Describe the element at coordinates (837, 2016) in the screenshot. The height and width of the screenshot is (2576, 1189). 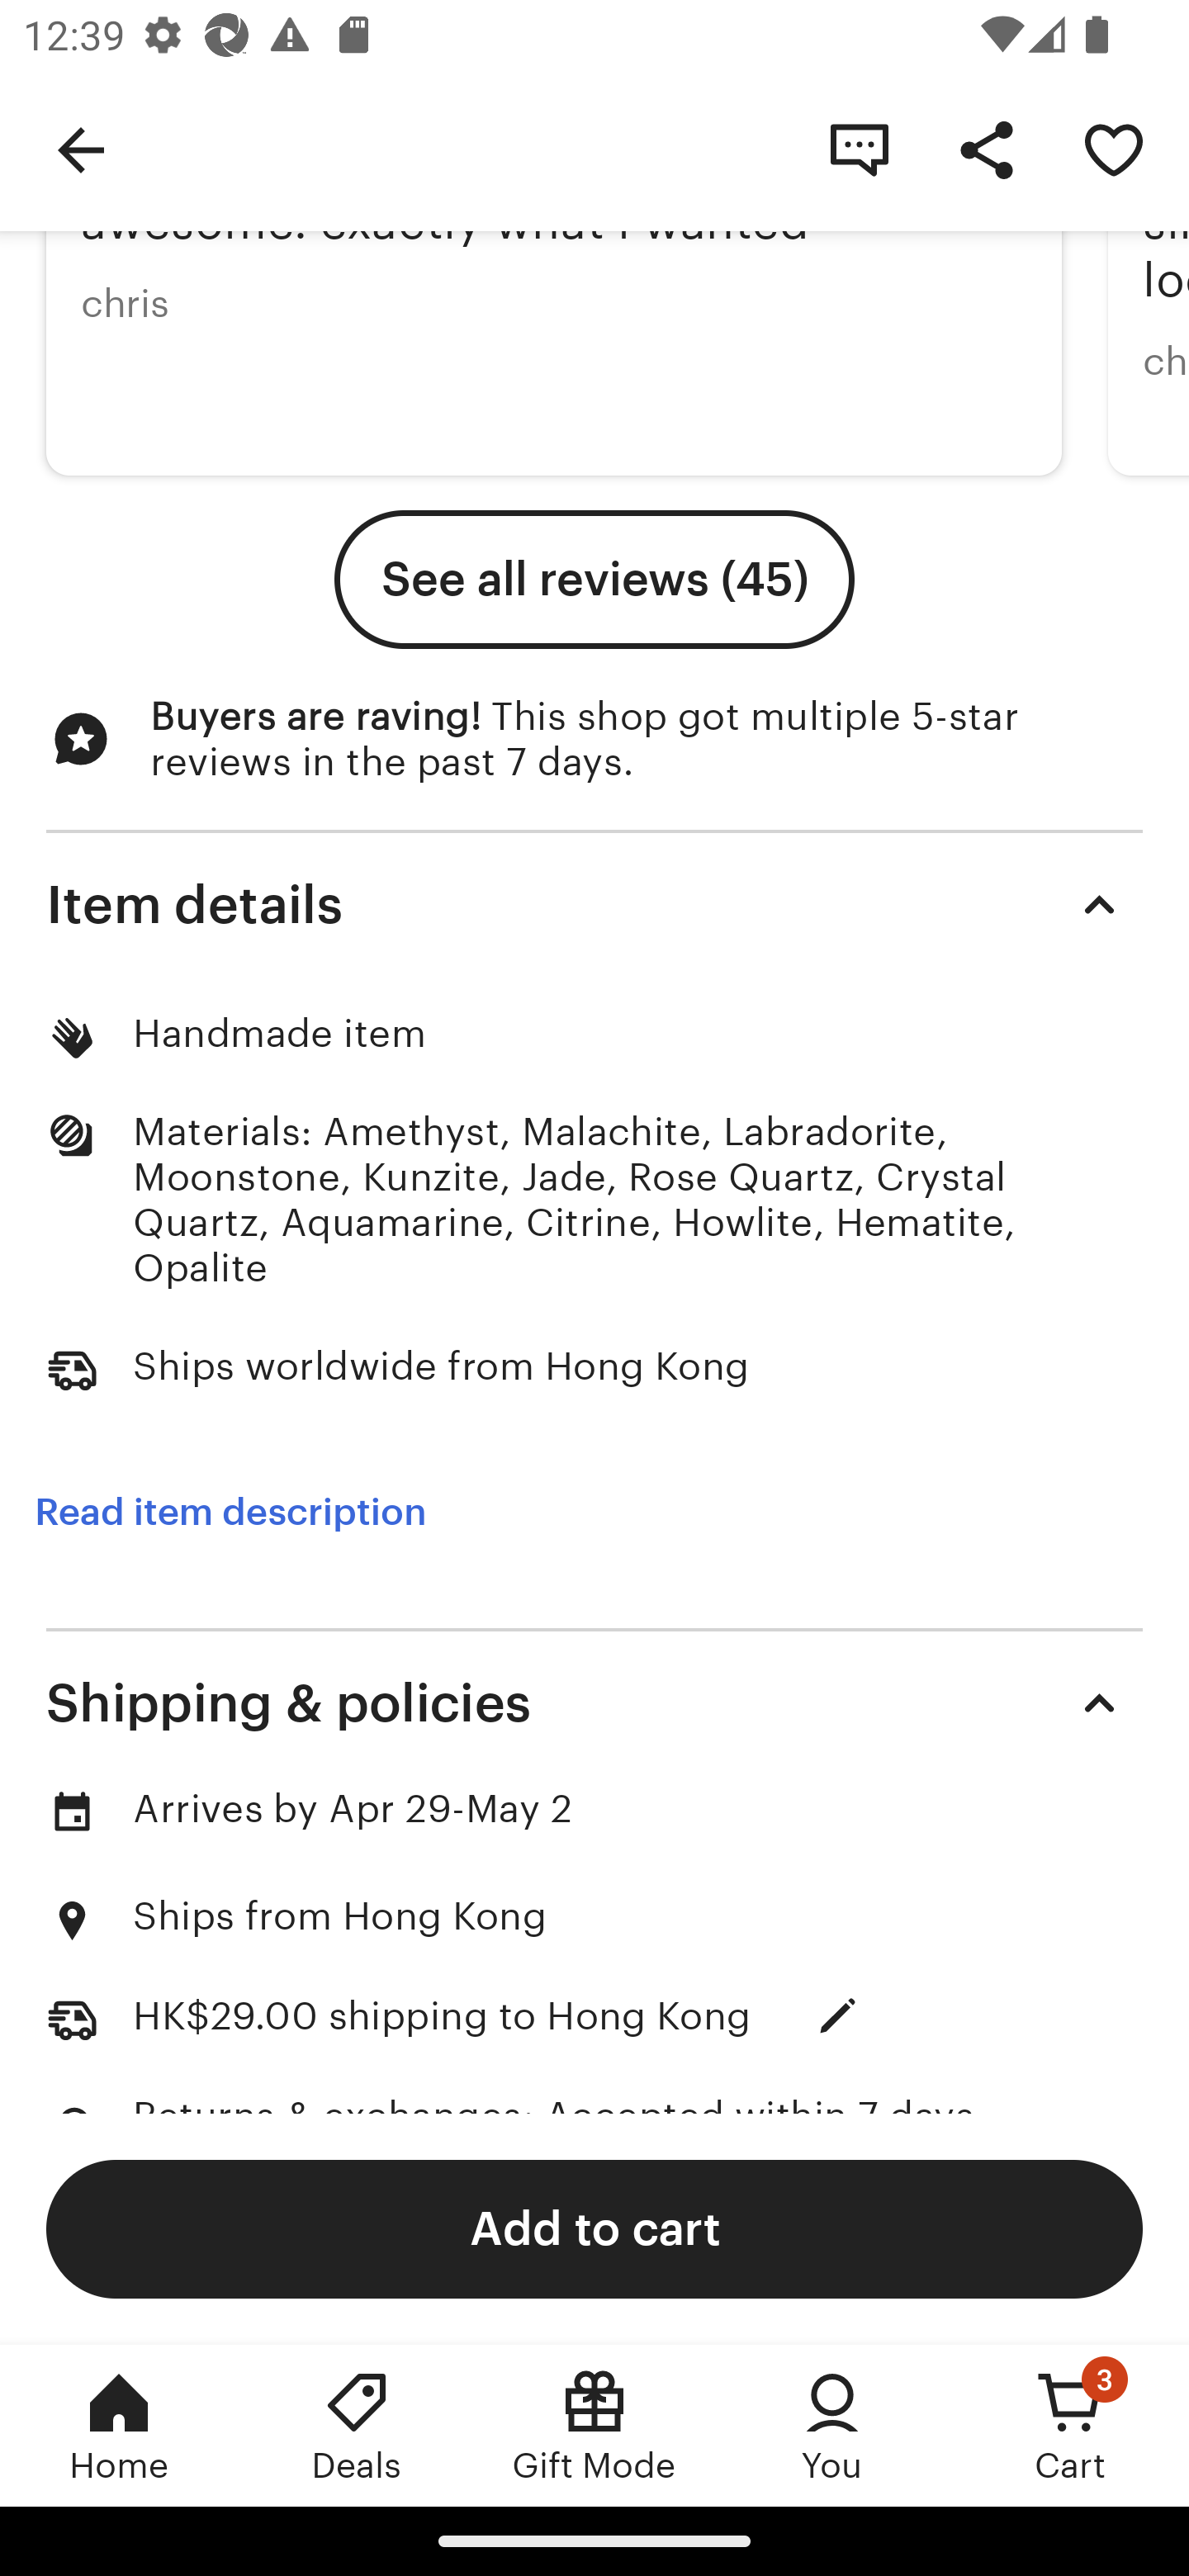
I see `Update` at that location.